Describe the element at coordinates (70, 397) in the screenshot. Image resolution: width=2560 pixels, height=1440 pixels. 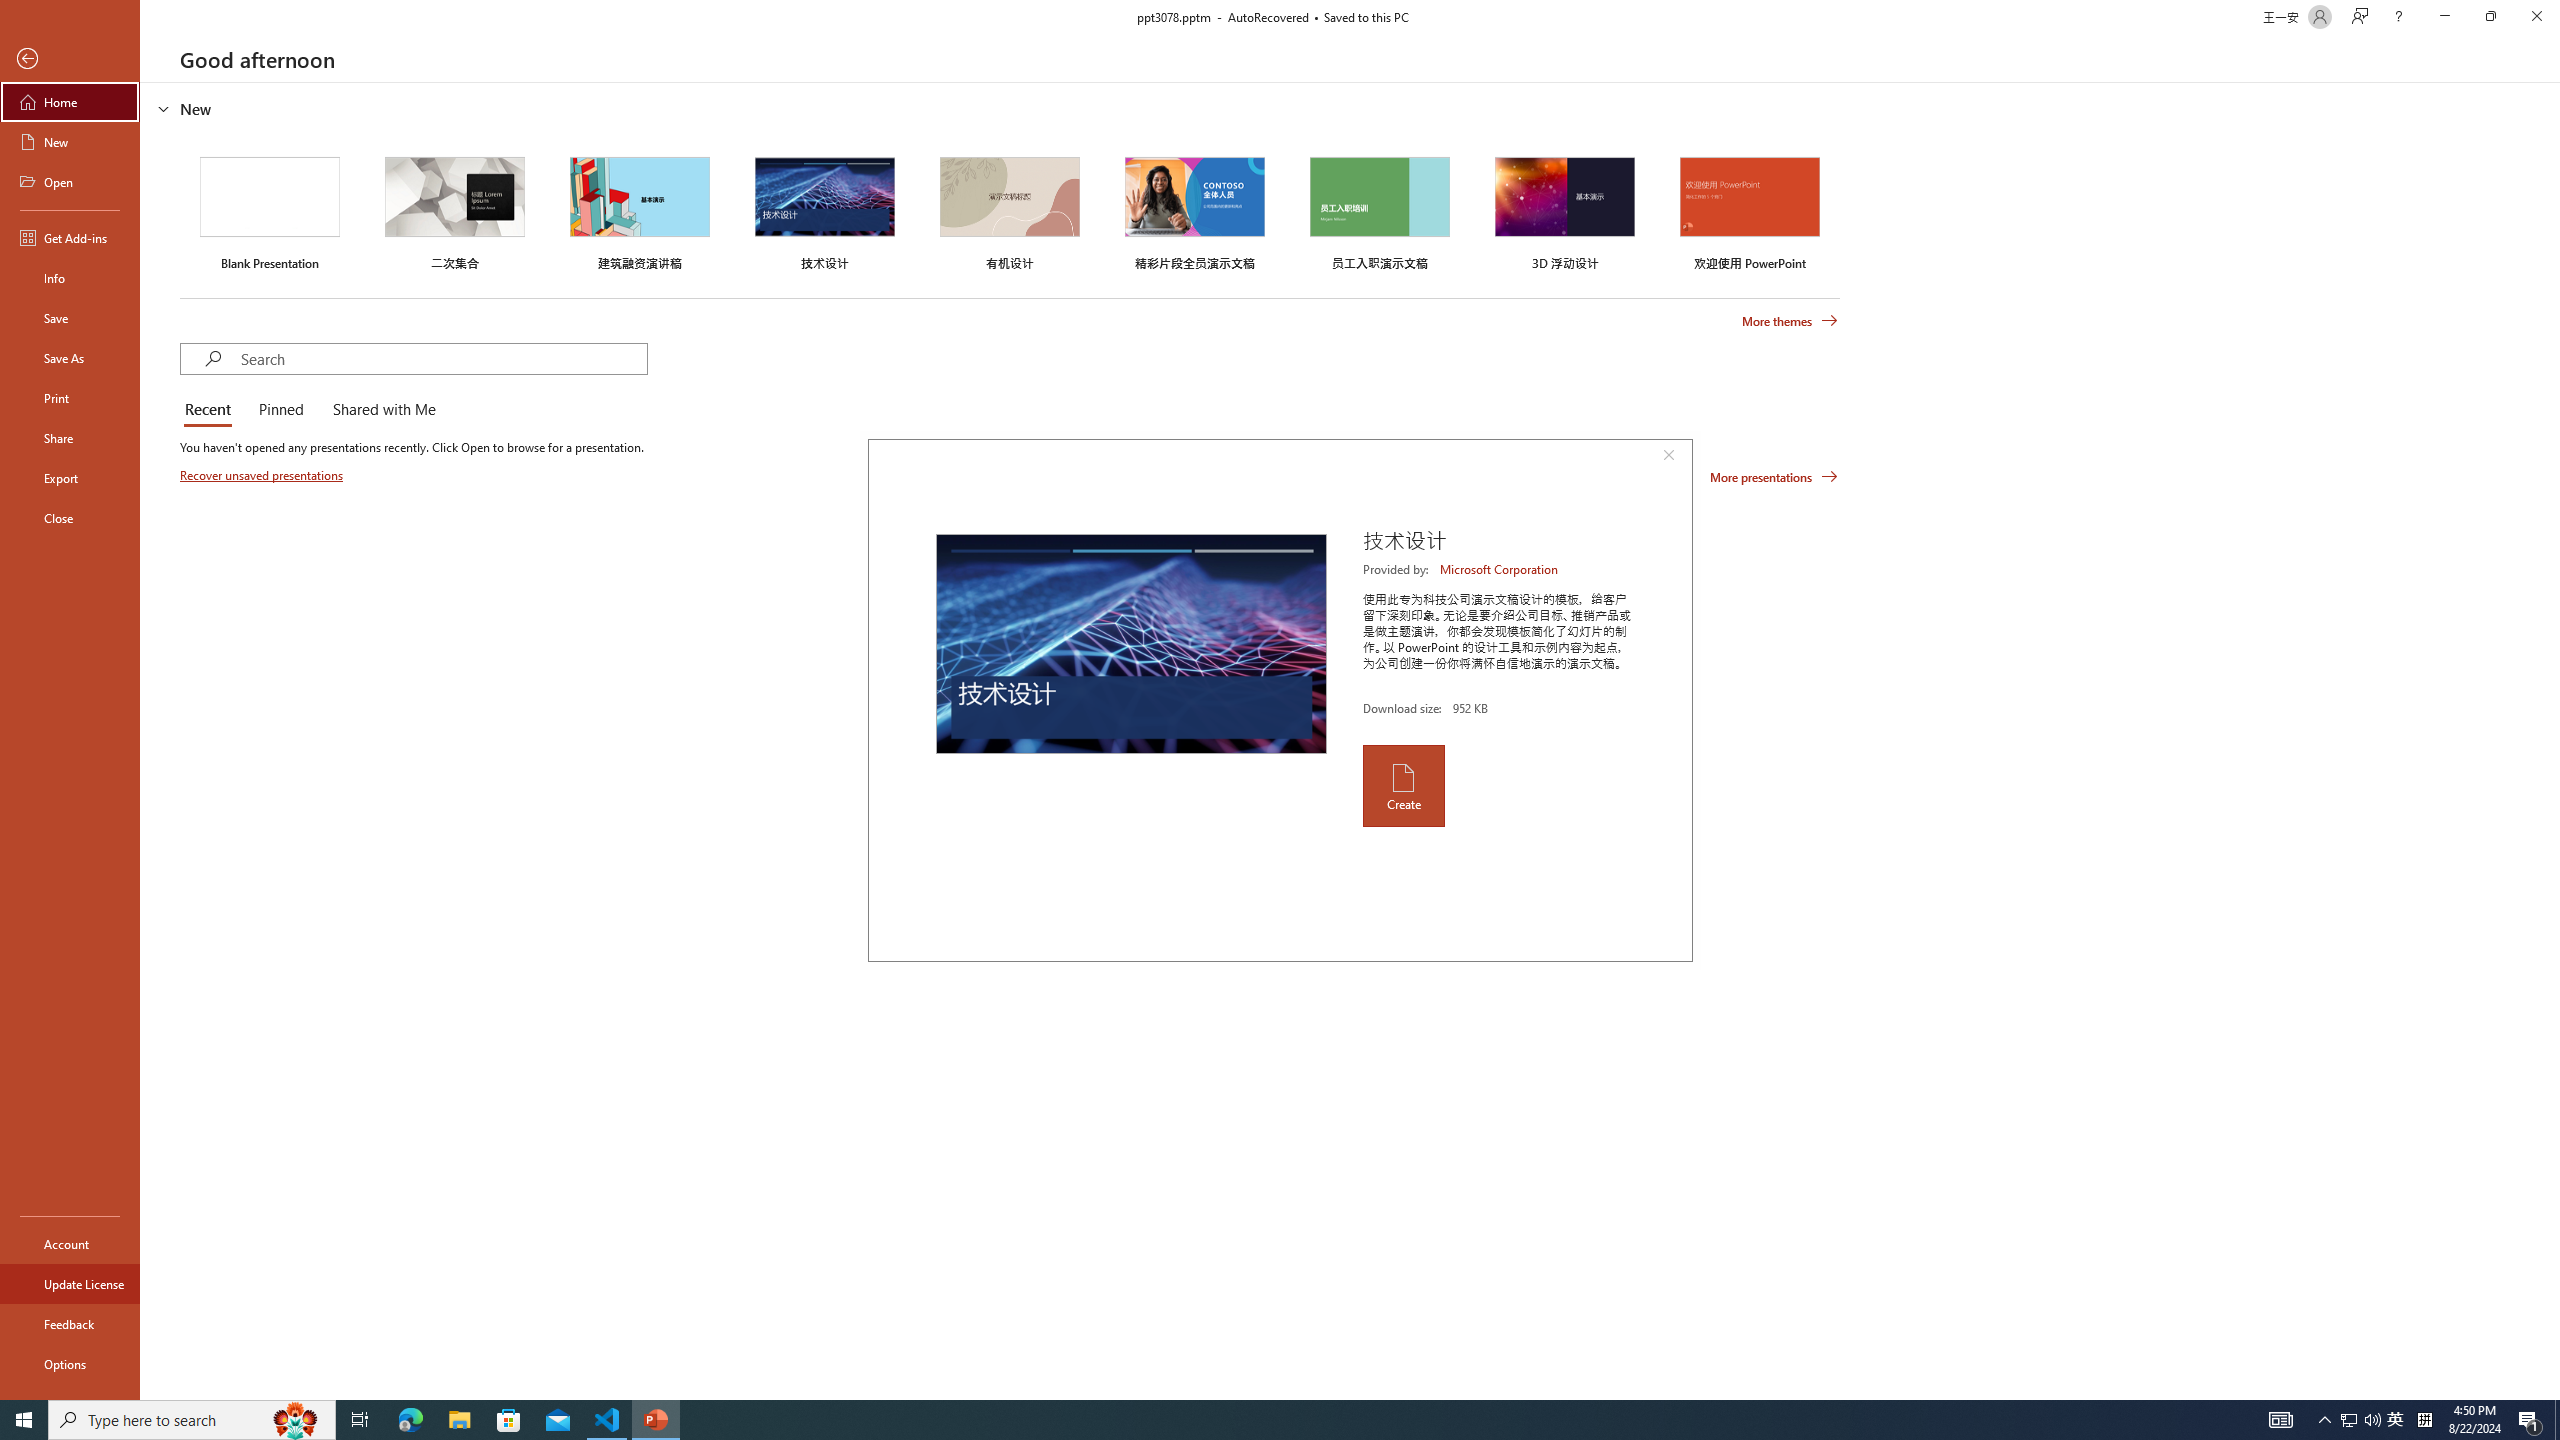
I see `Print` at that location.